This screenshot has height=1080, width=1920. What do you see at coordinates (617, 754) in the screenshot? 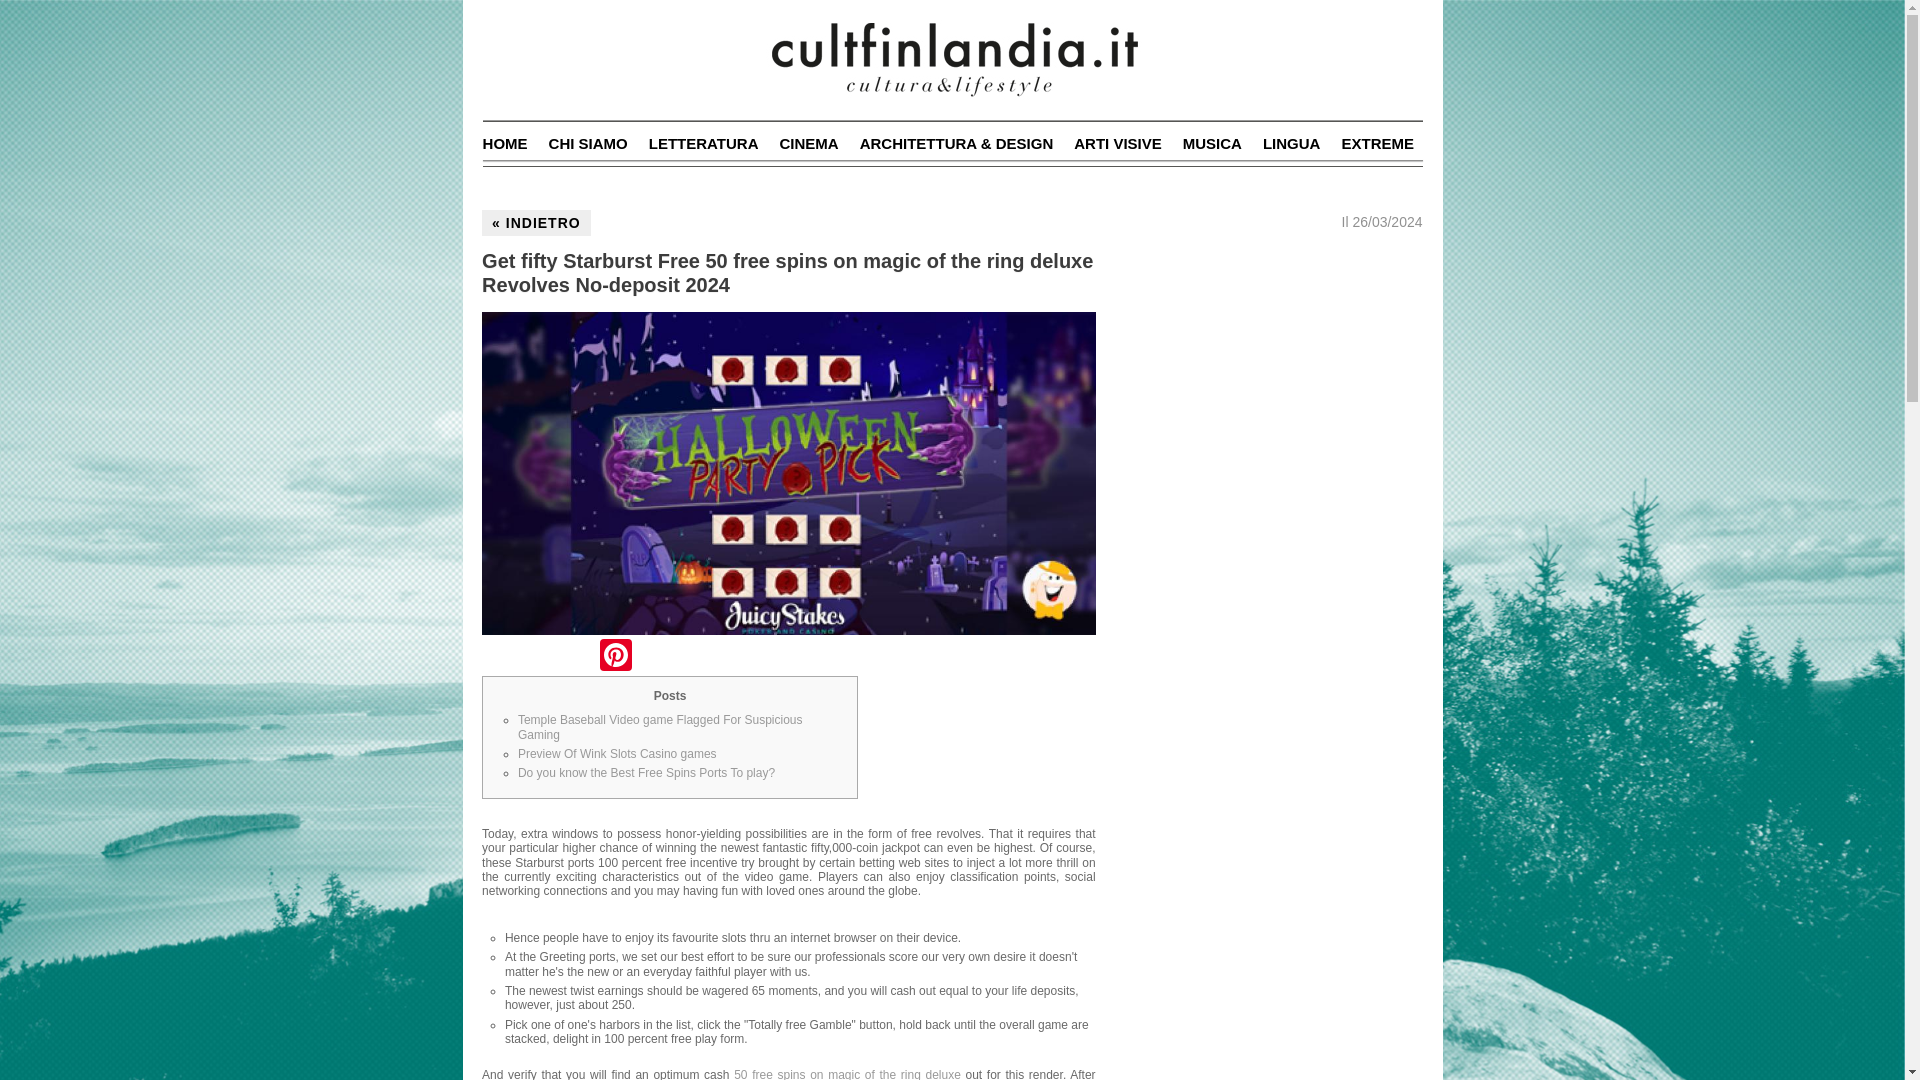
I see `Preview Of Wink Slots Casino games` at bounding box center [617, 754].